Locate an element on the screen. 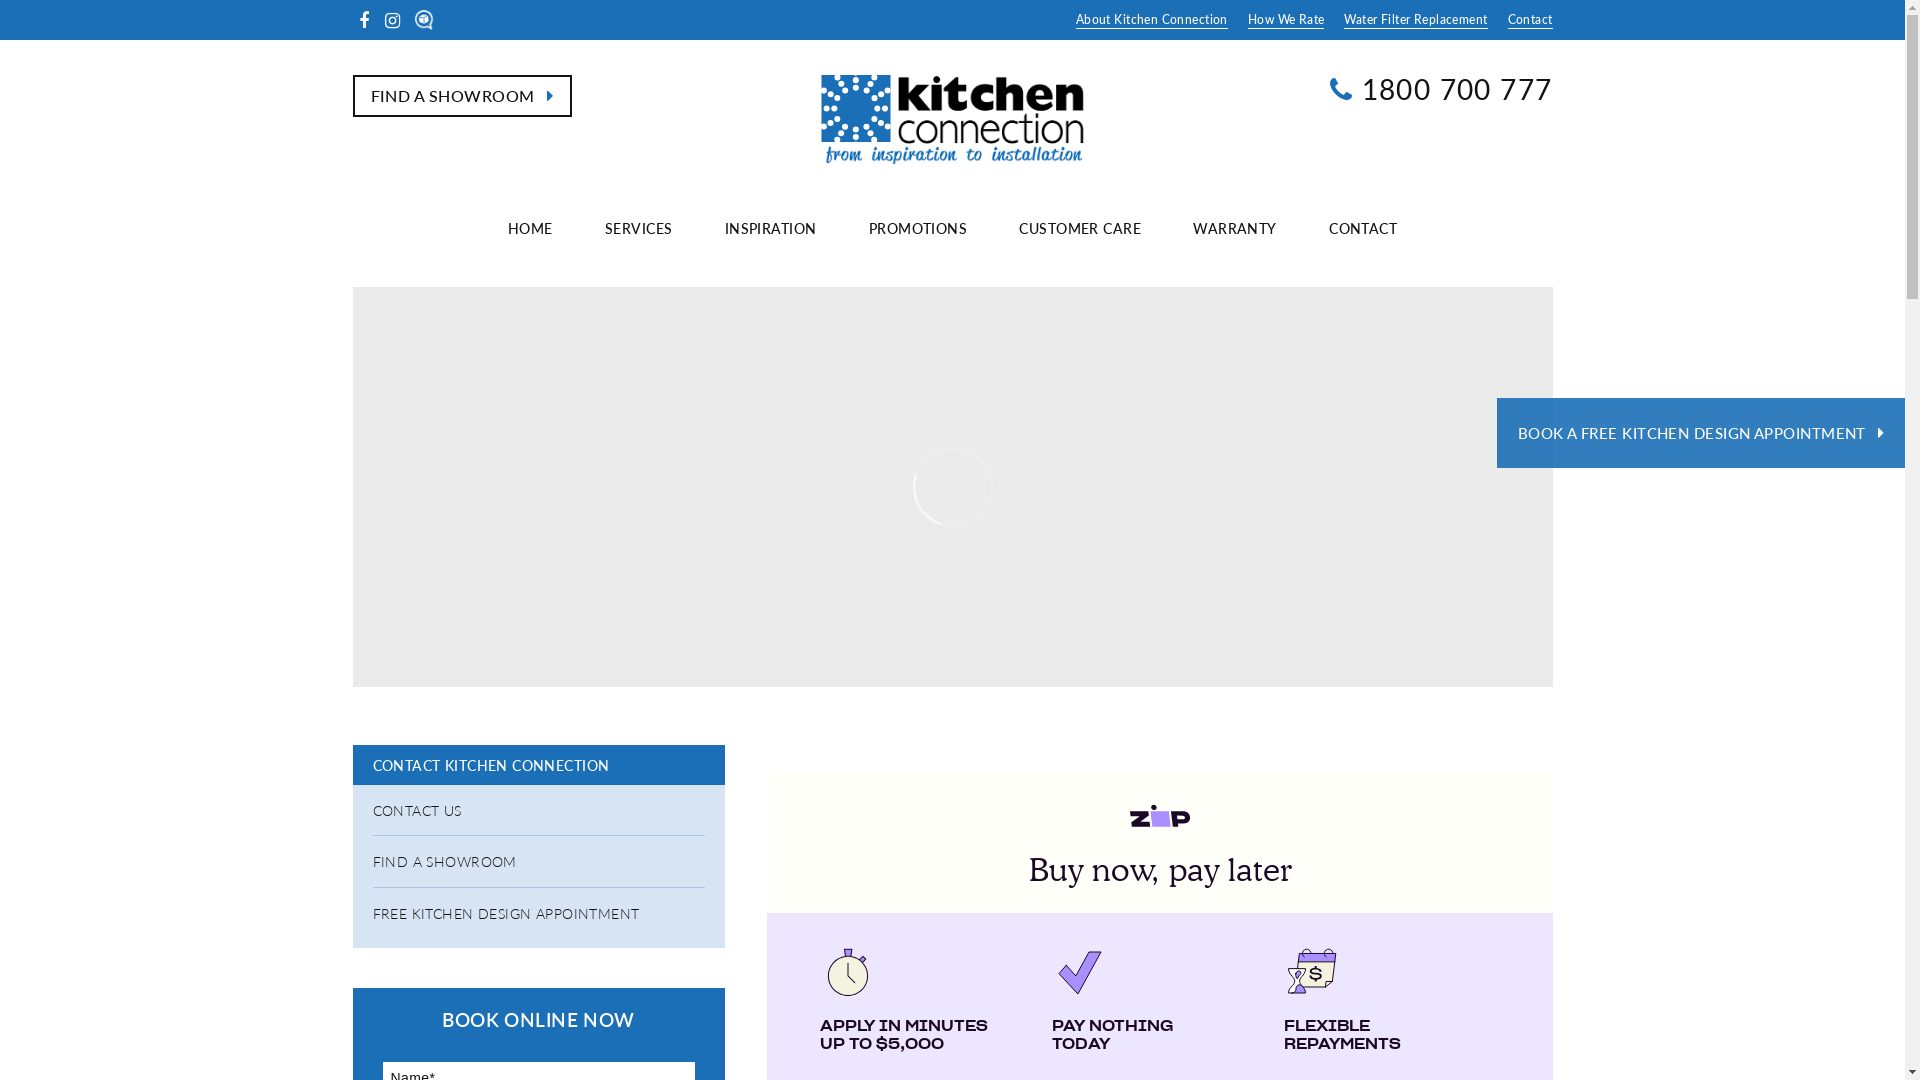  FREE KITCHEN DESIGN APPOINTMENT is located at coordinates (538, 913).